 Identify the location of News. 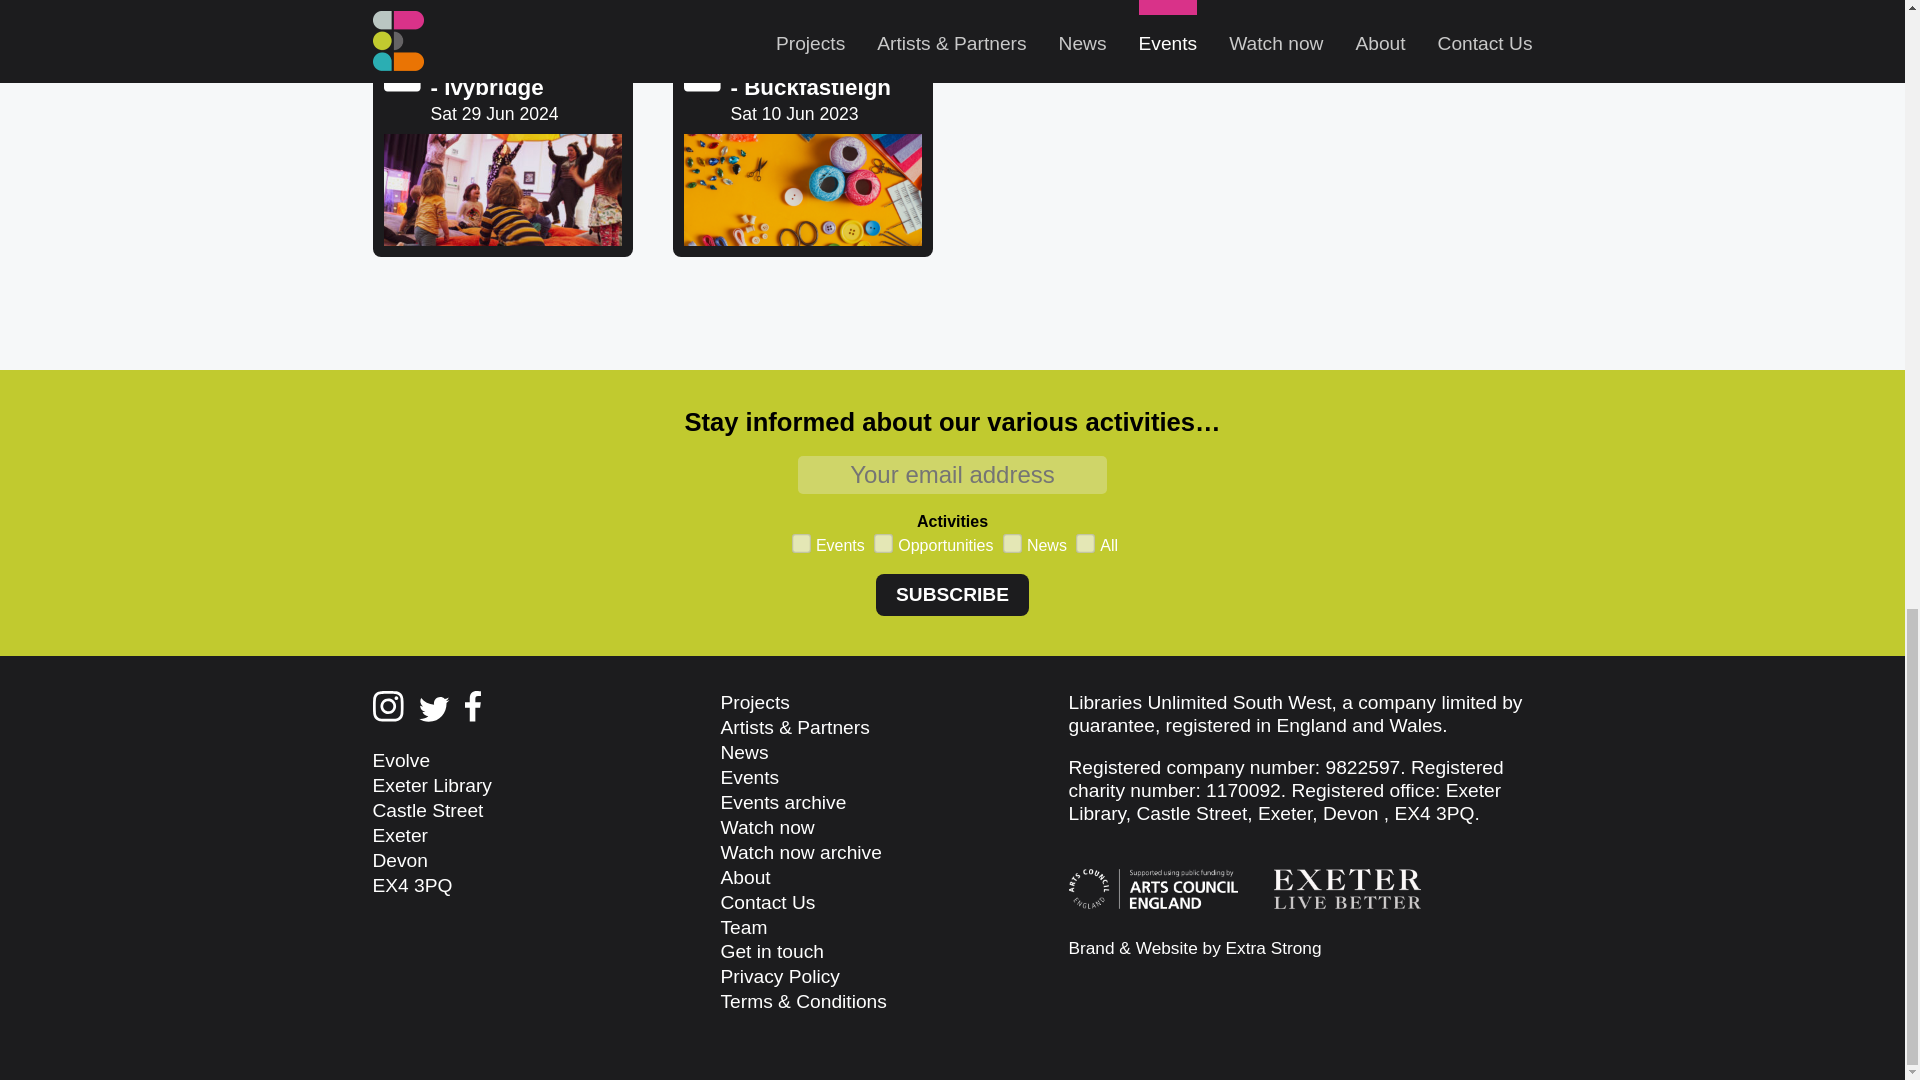
(800, 852).